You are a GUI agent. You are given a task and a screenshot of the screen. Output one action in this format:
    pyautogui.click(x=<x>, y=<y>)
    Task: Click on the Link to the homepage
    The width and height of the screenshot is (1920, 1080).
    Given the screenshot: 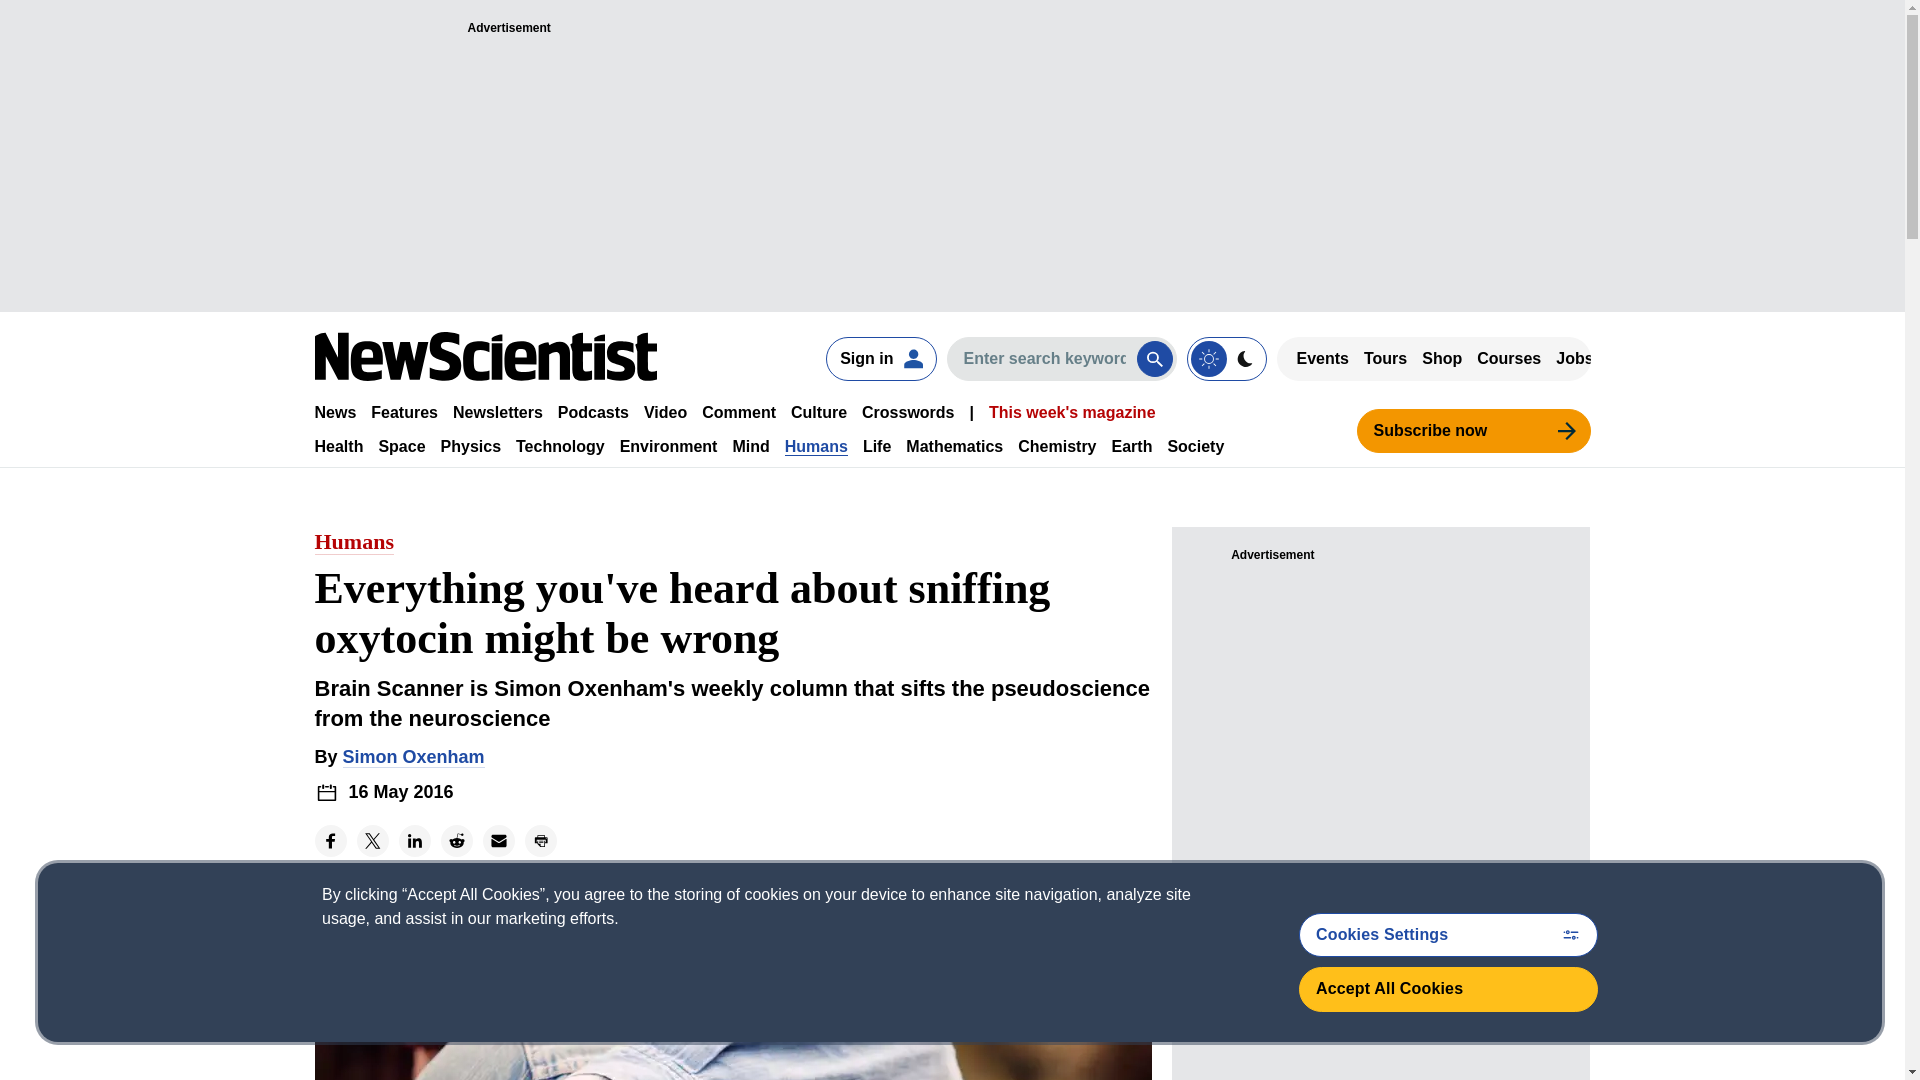 What is the action you would take?
    pyautogui.click(x=485, y=356)
    